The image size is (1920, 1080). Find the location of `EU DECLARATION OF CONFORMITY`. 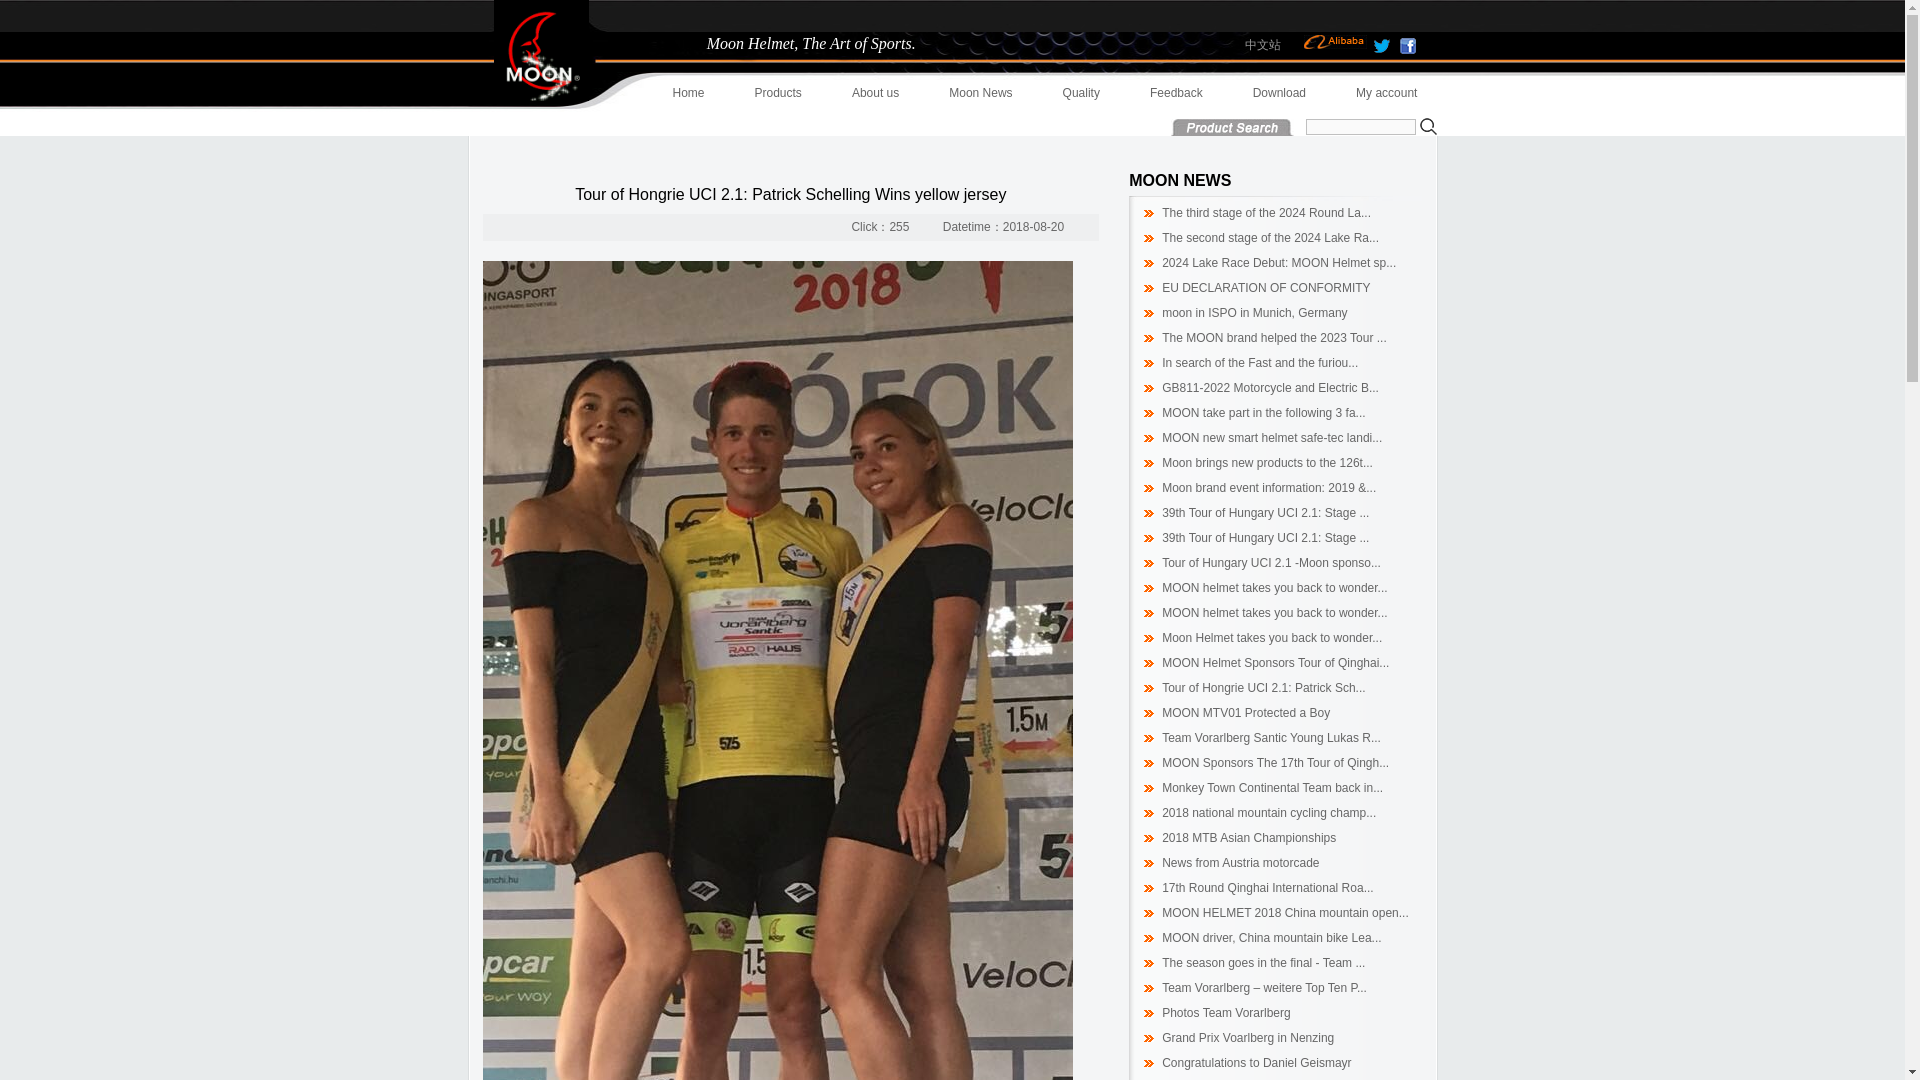

EU DECLARATION OF CONFORMITY is located at coordinates (1266, 287).